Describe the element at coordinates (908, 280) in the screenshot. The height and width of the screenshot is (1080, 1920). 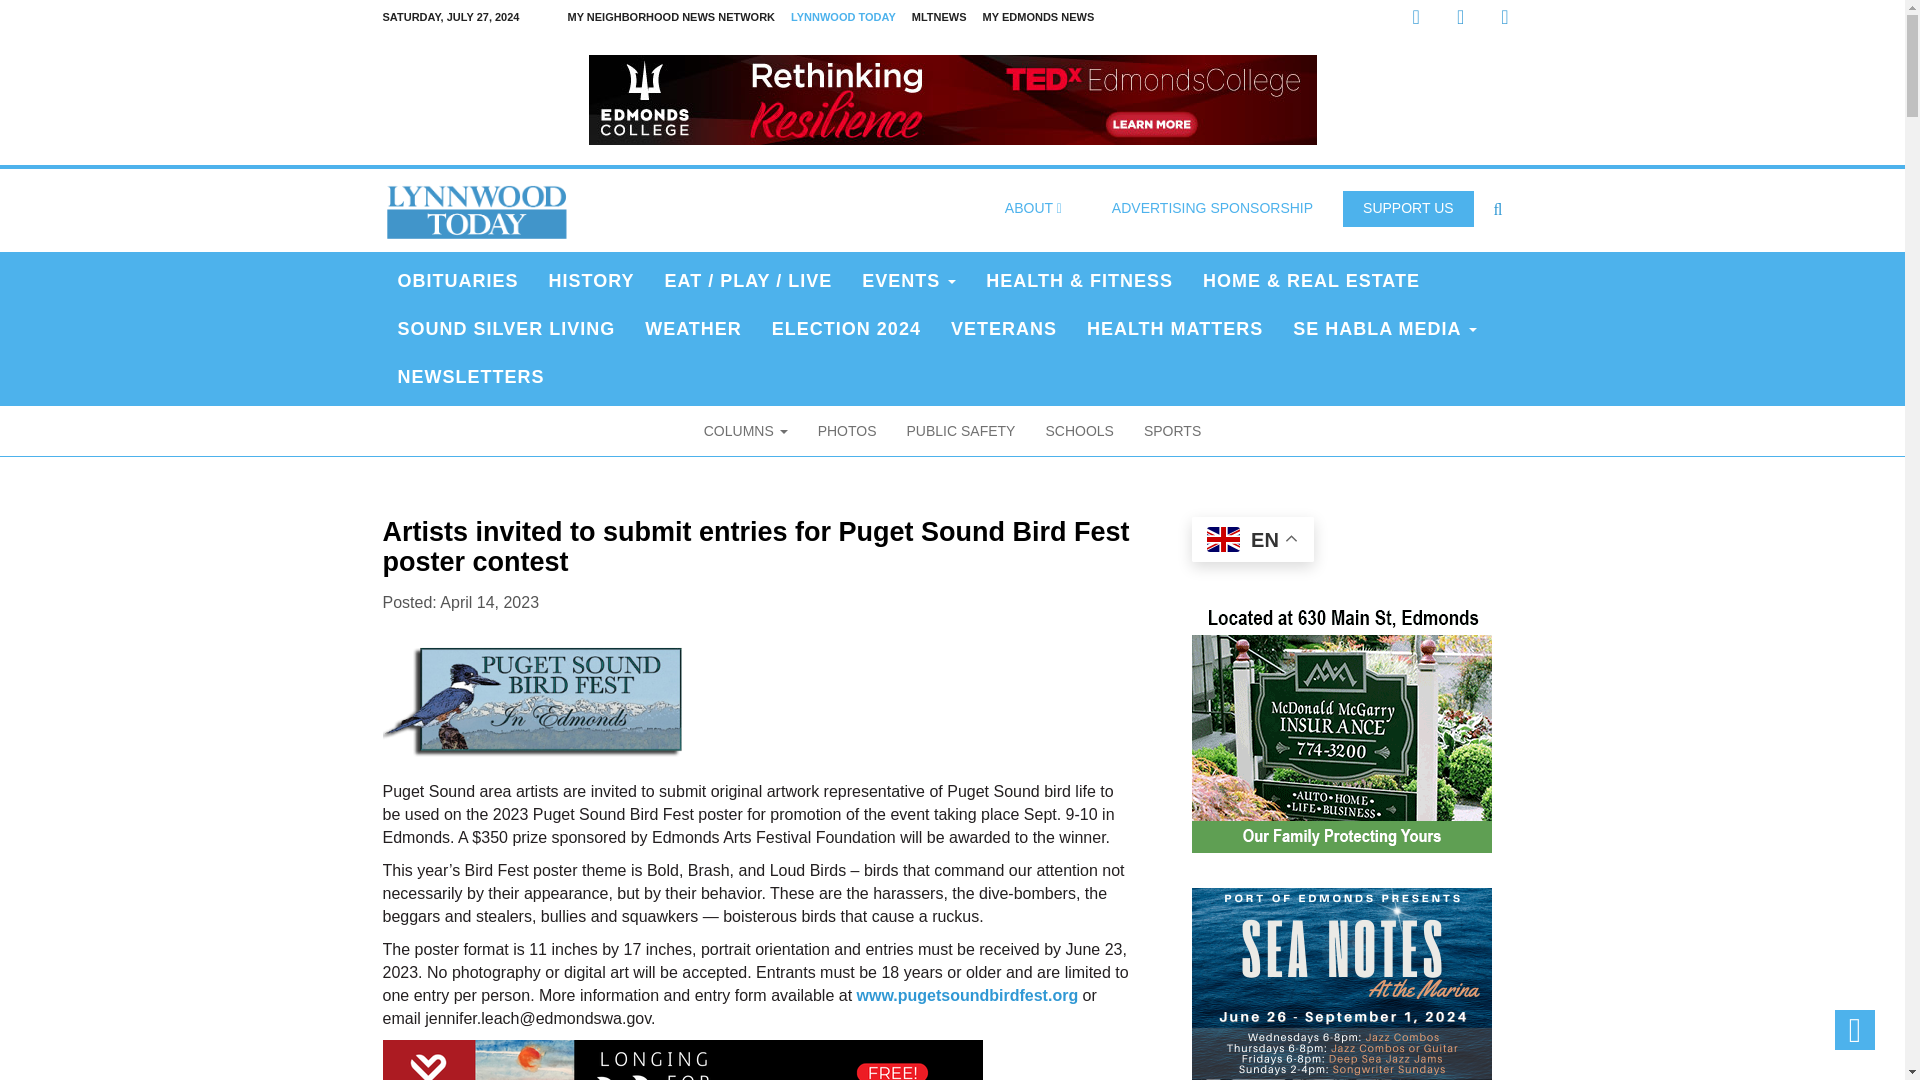
I see `EVENTS` at that location.